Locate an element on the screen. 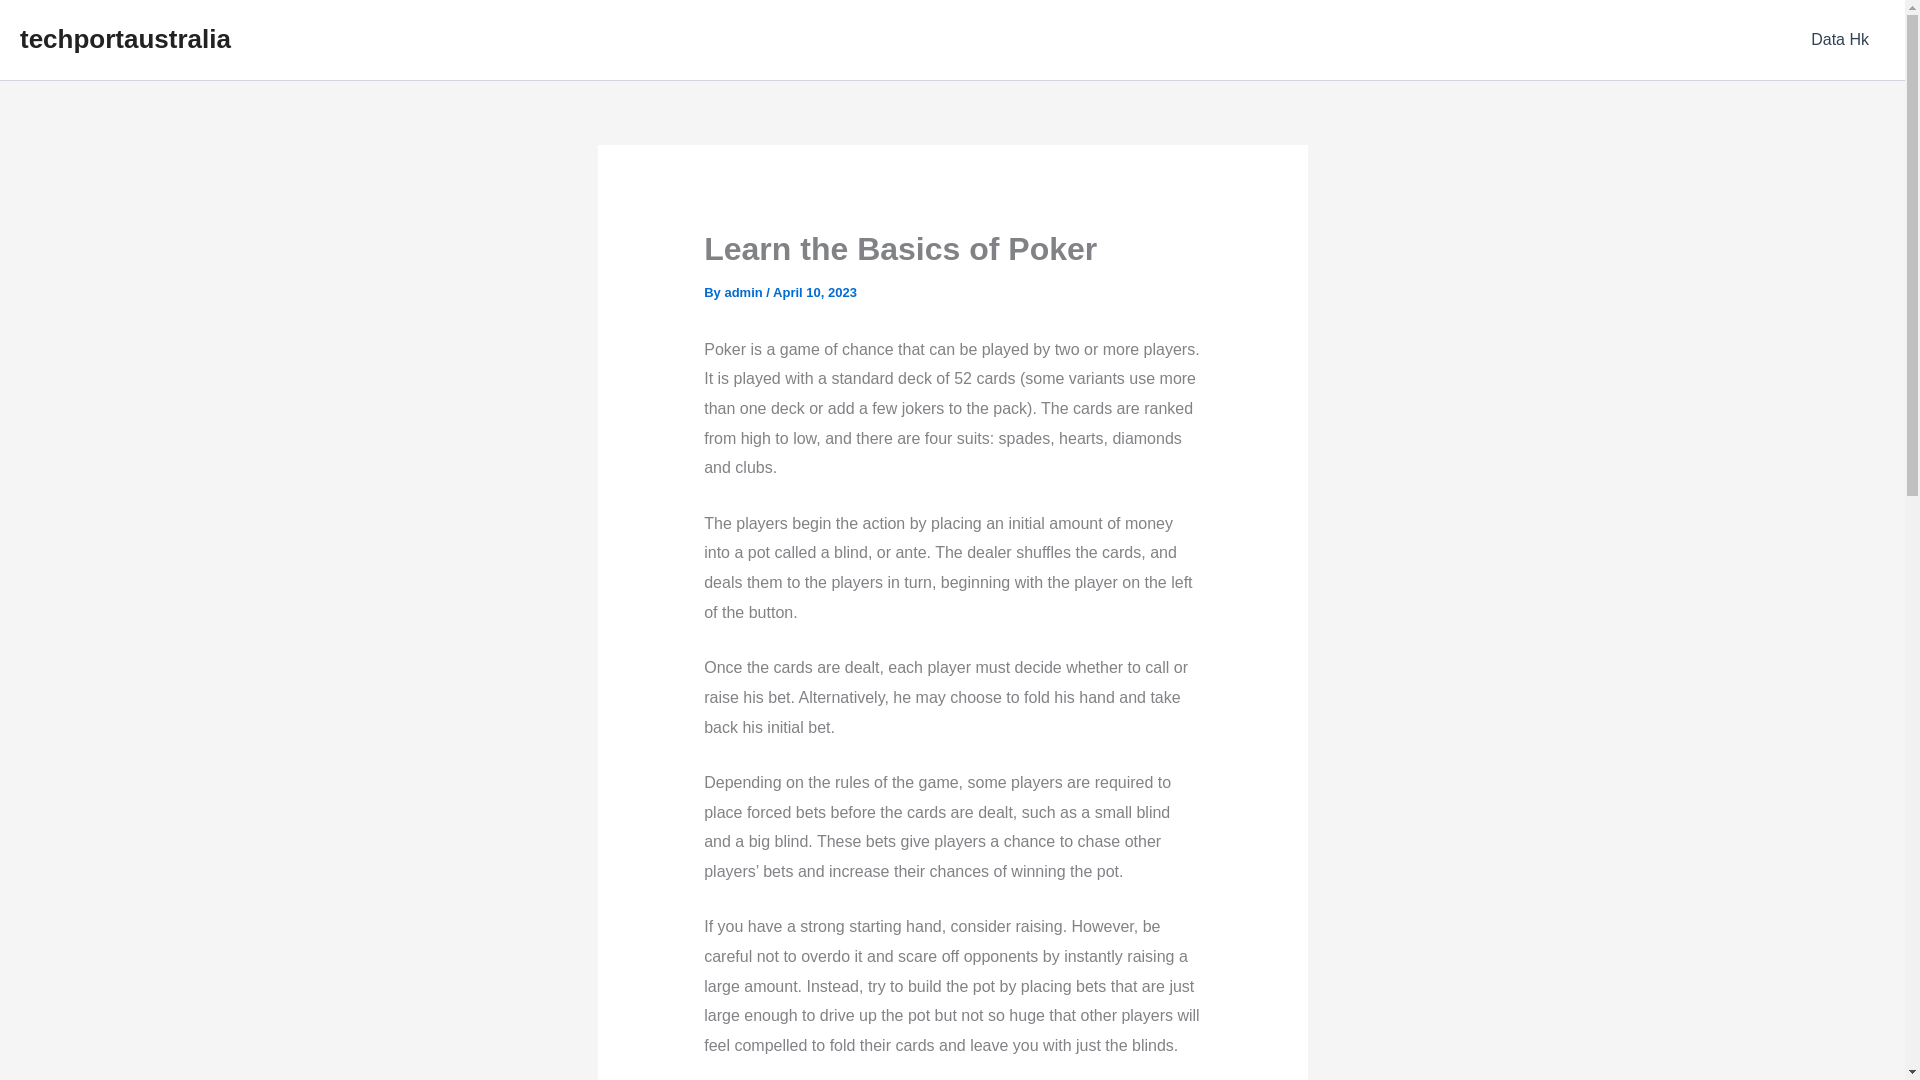 This screenshot has width=1920, height=1080. Data Hk is located at coordinates (1840, 40).